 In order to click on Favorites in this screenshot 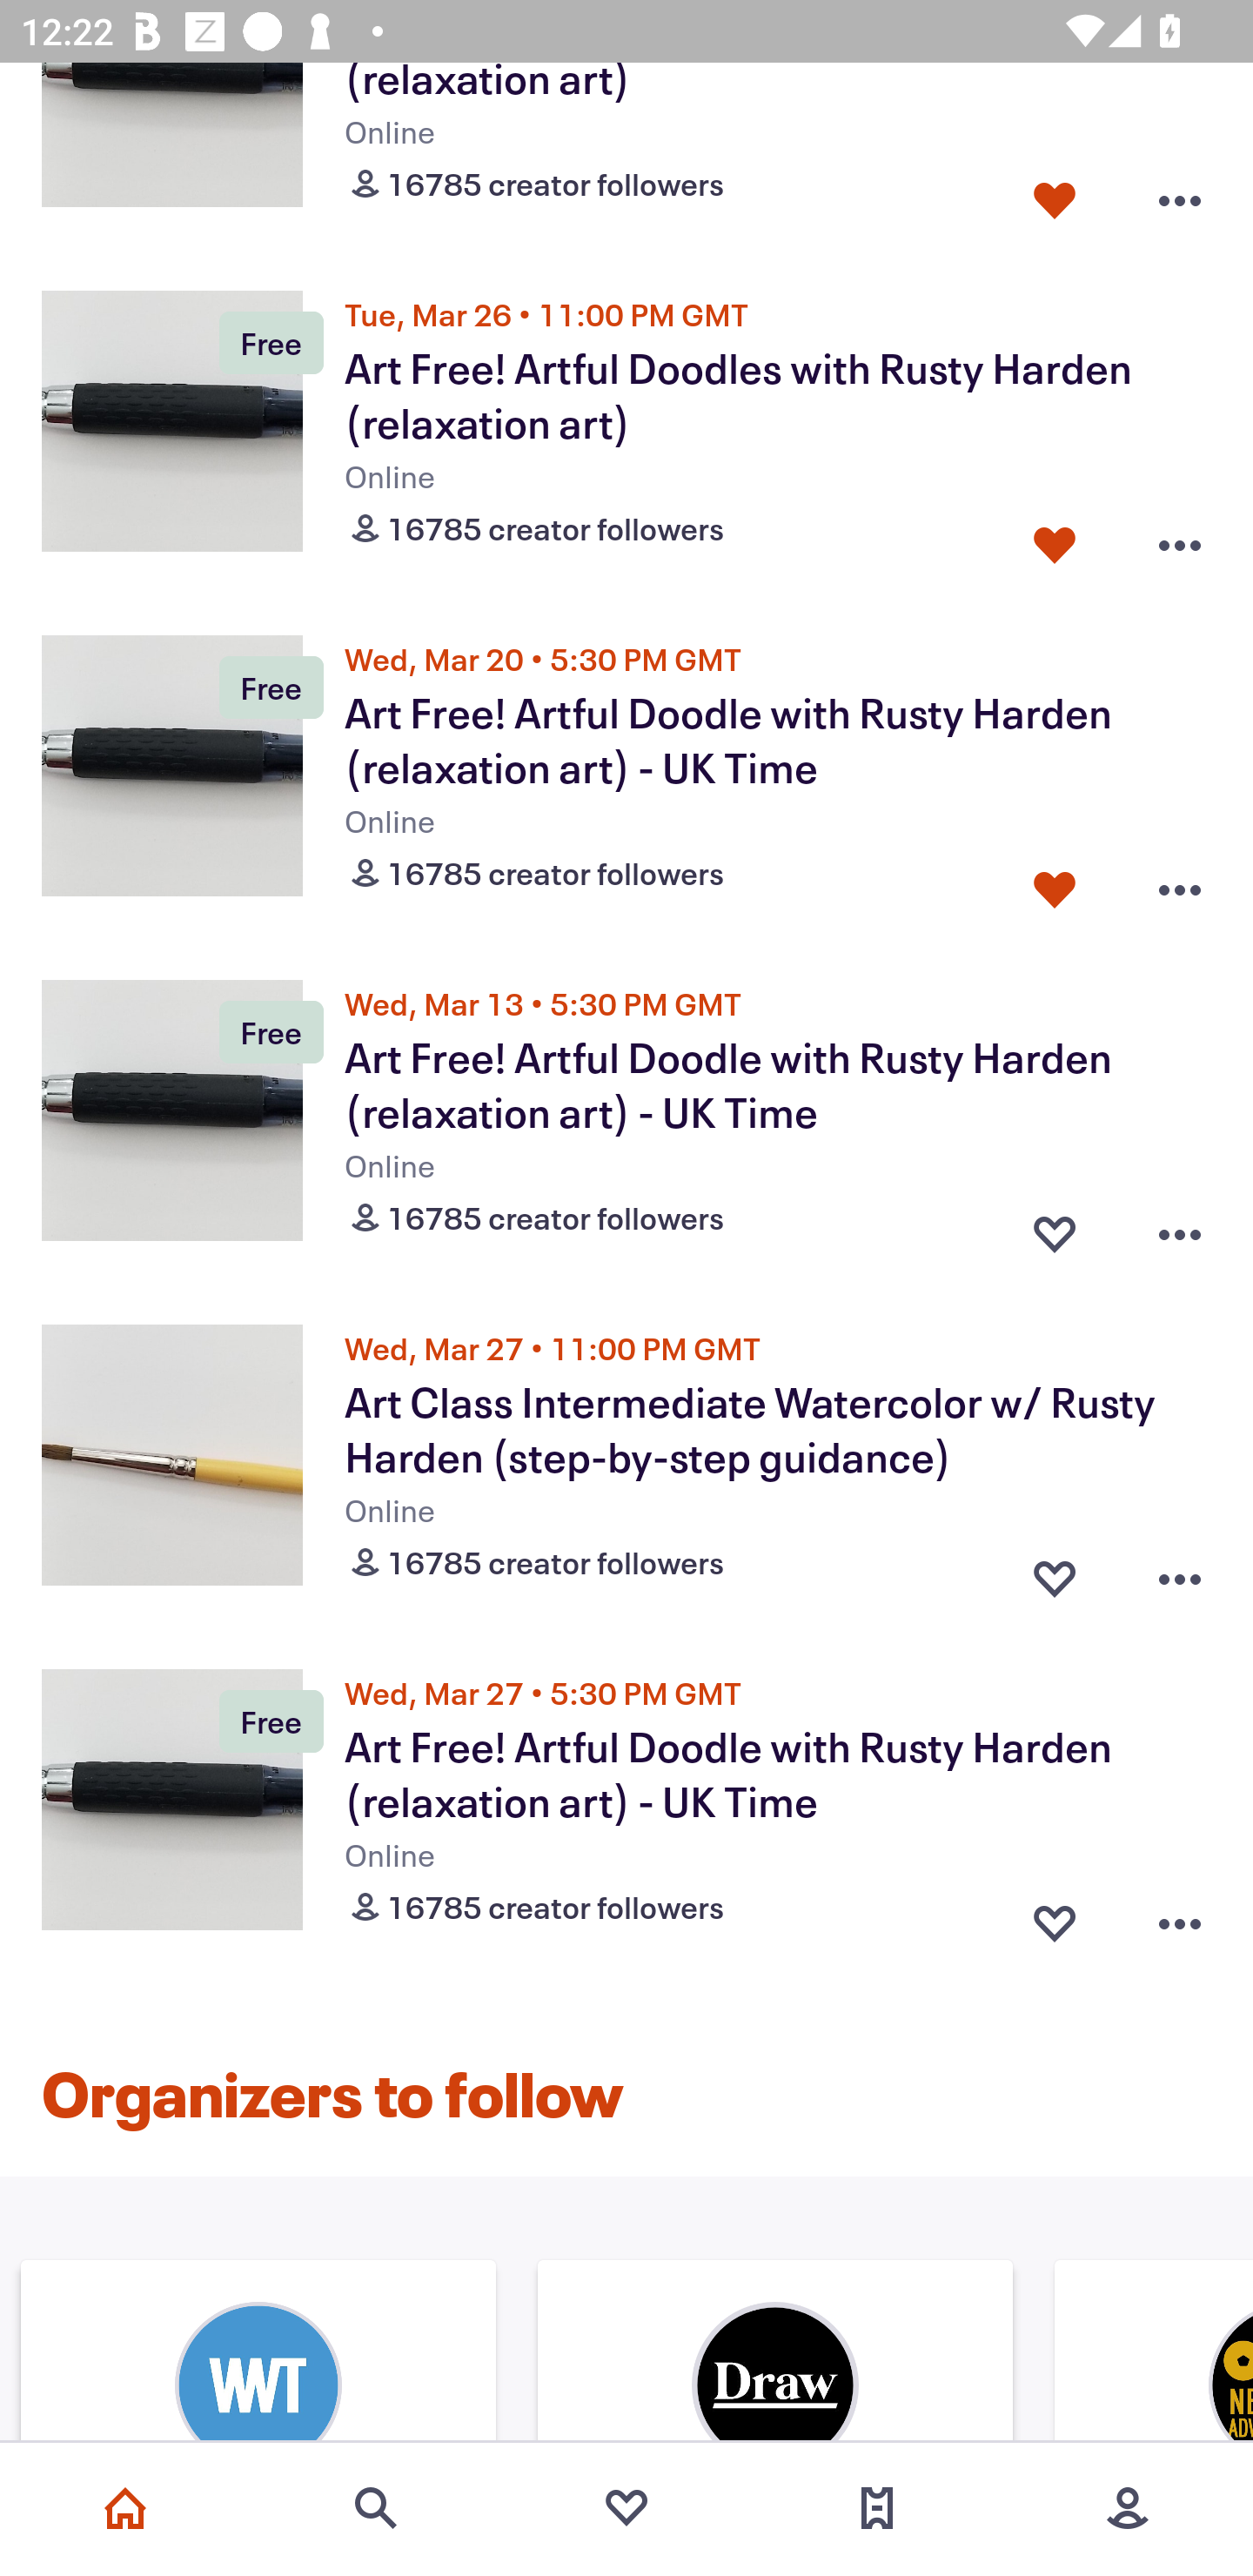, I will do `click(626, 2508)`.